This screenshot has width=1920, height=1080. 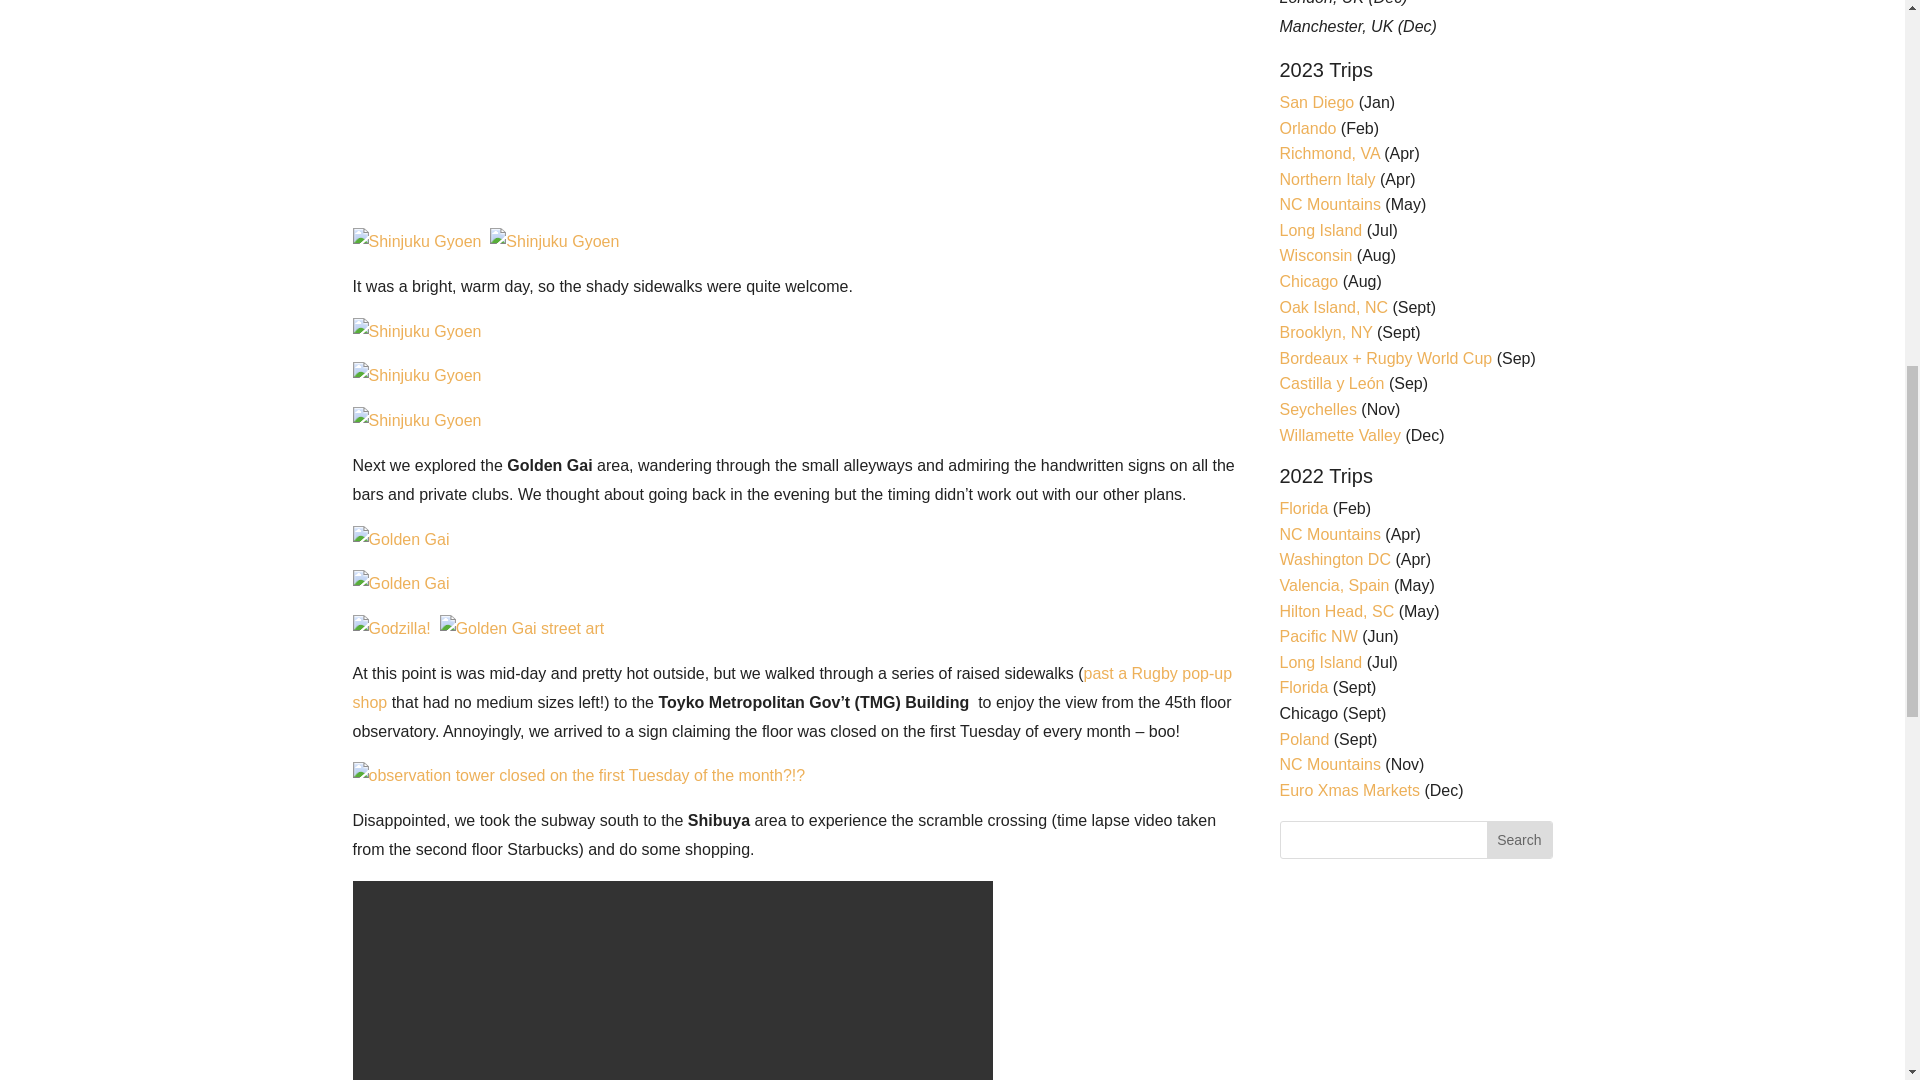 I want to click on Shinjuku Gyoen, so click(x=416, y=422).